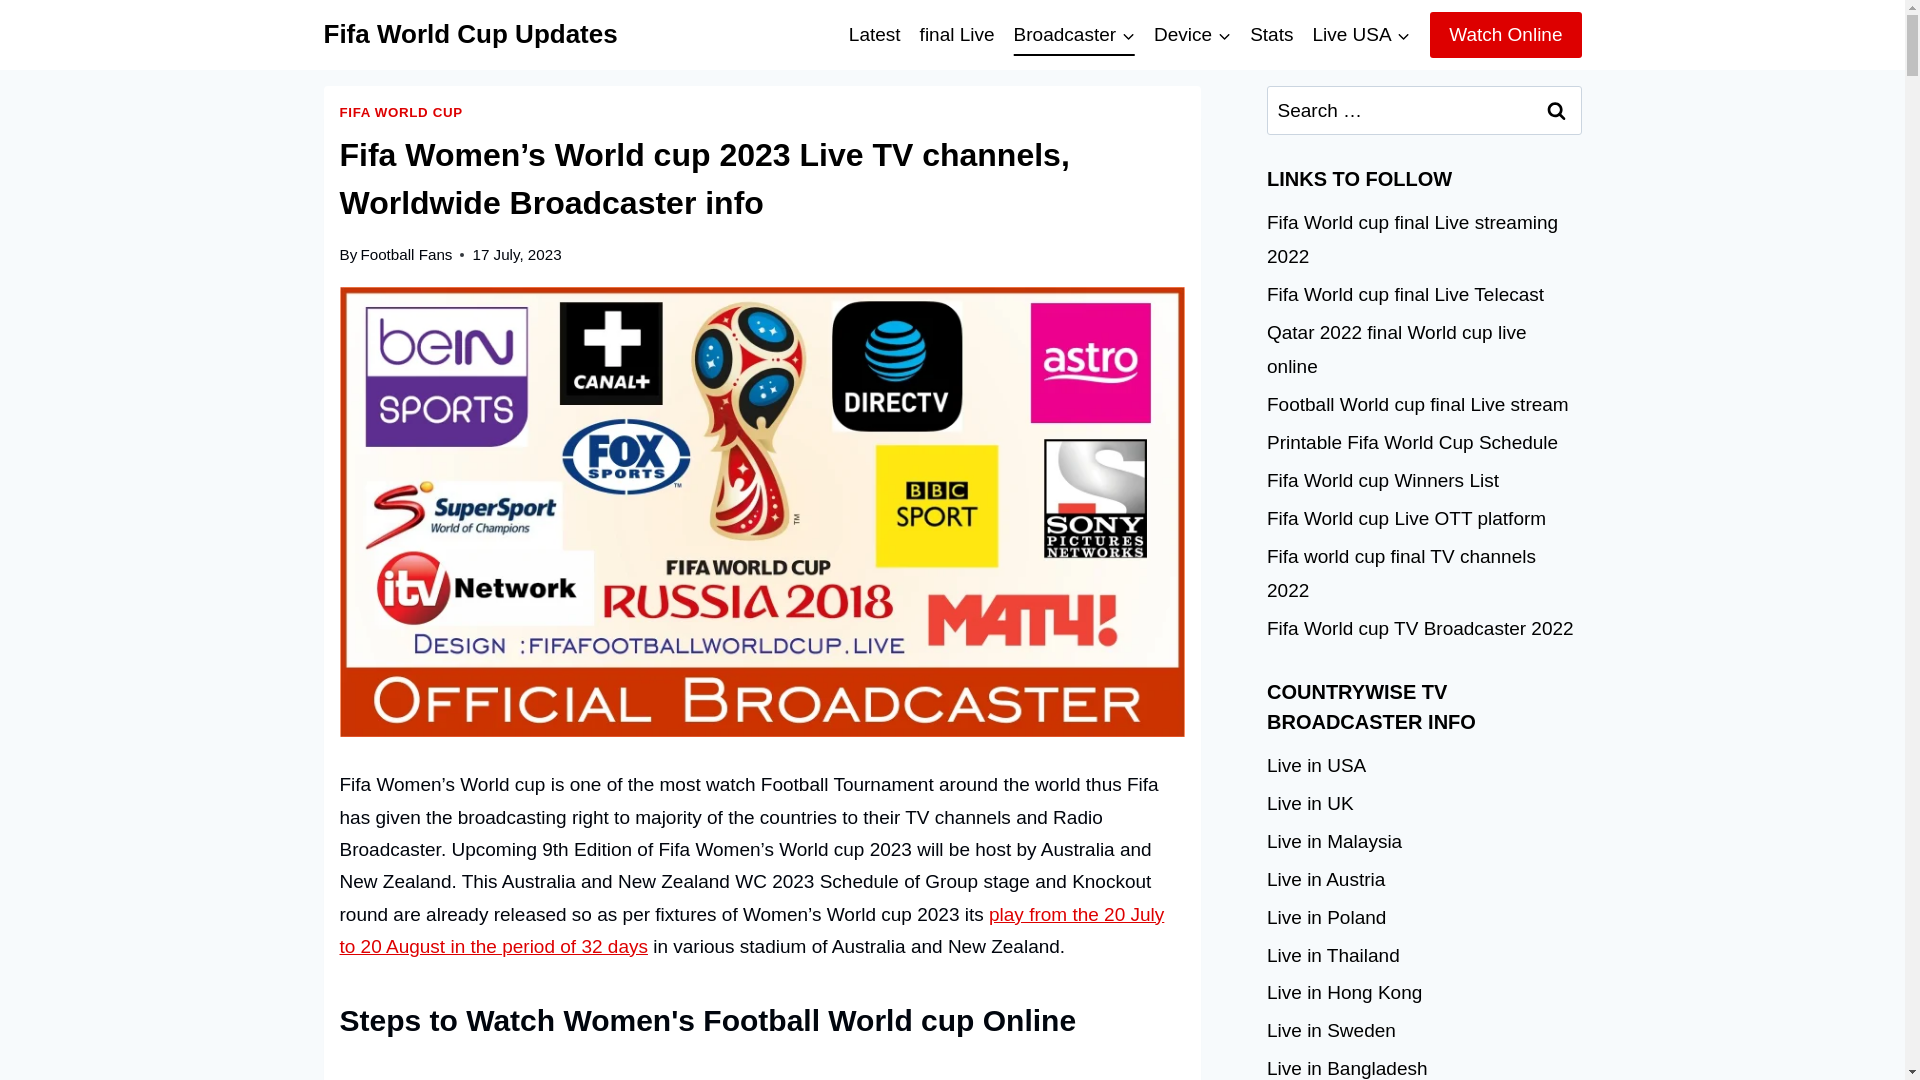  I want to click on Broadcaster, so click(1074, 34).